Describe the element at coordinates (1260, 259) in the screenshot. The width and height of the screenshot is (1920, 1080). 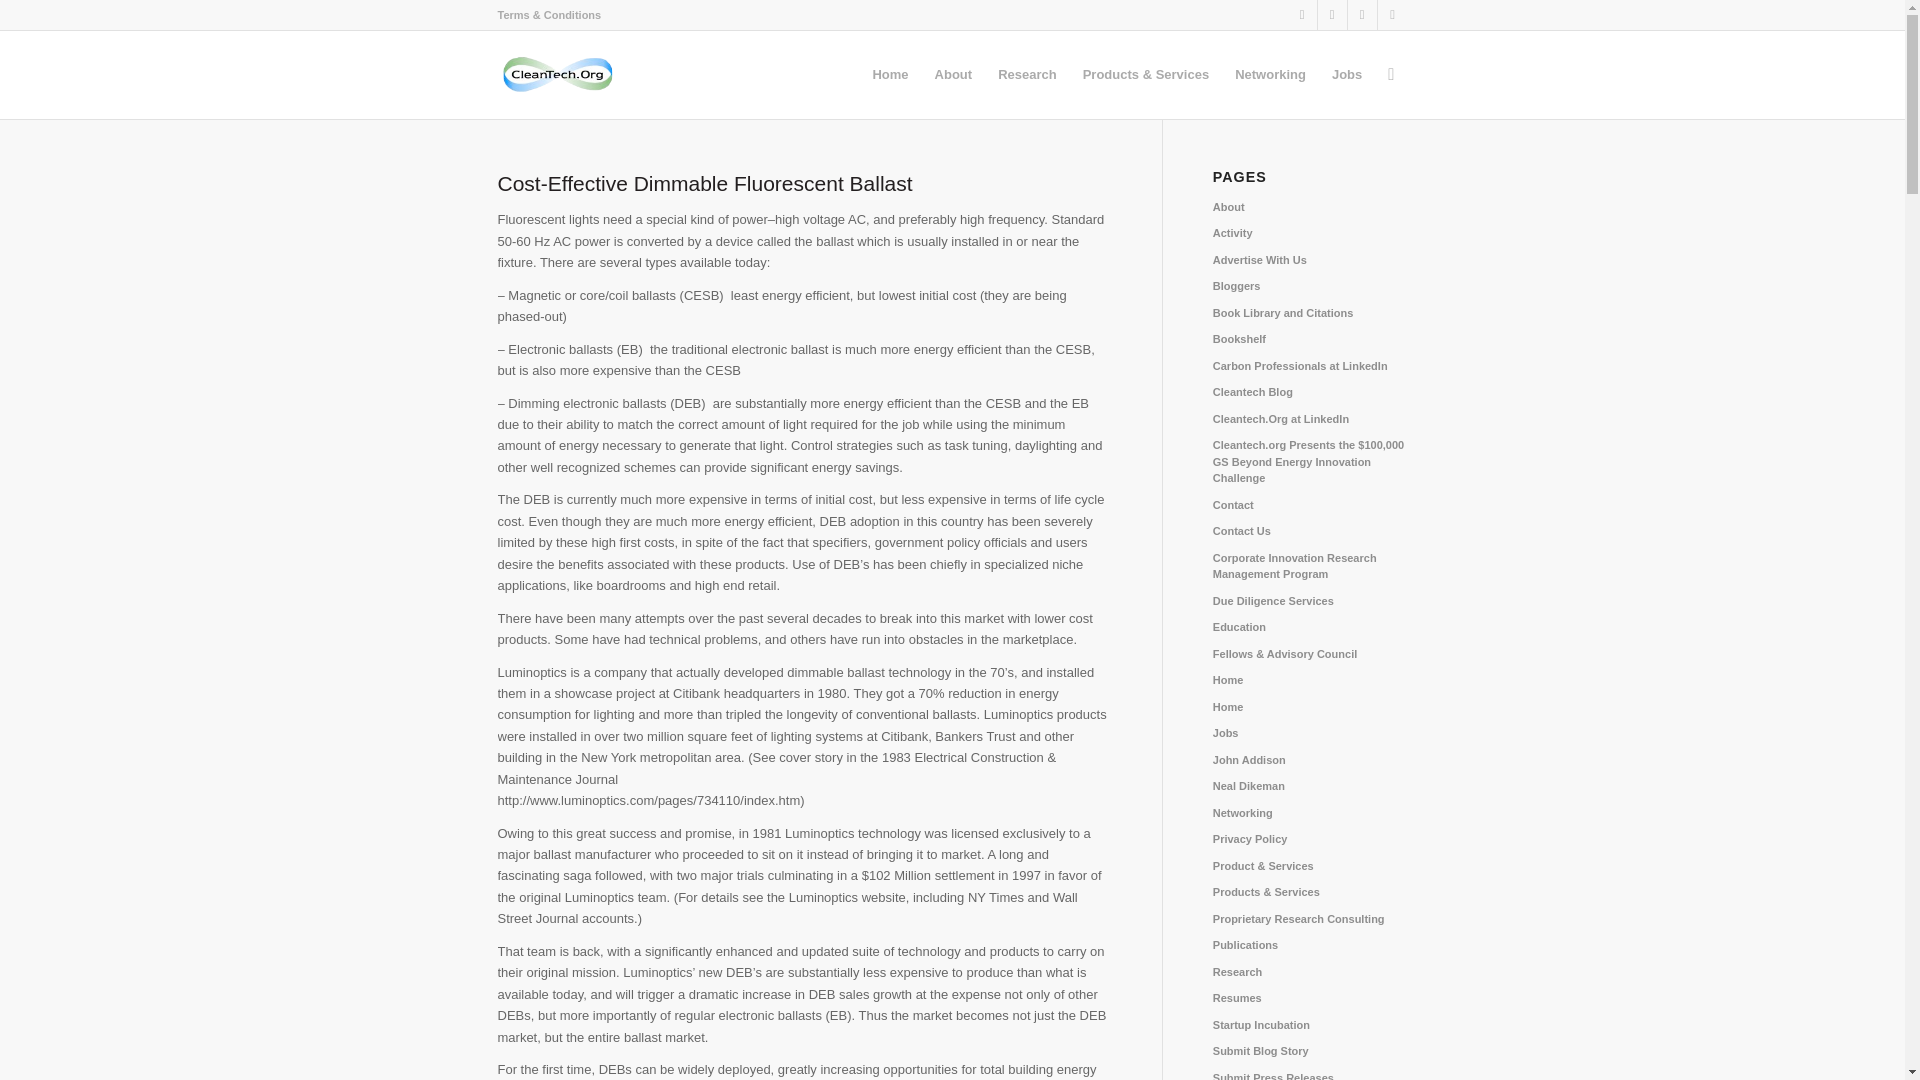
I see `Advertise With Us` at that location.